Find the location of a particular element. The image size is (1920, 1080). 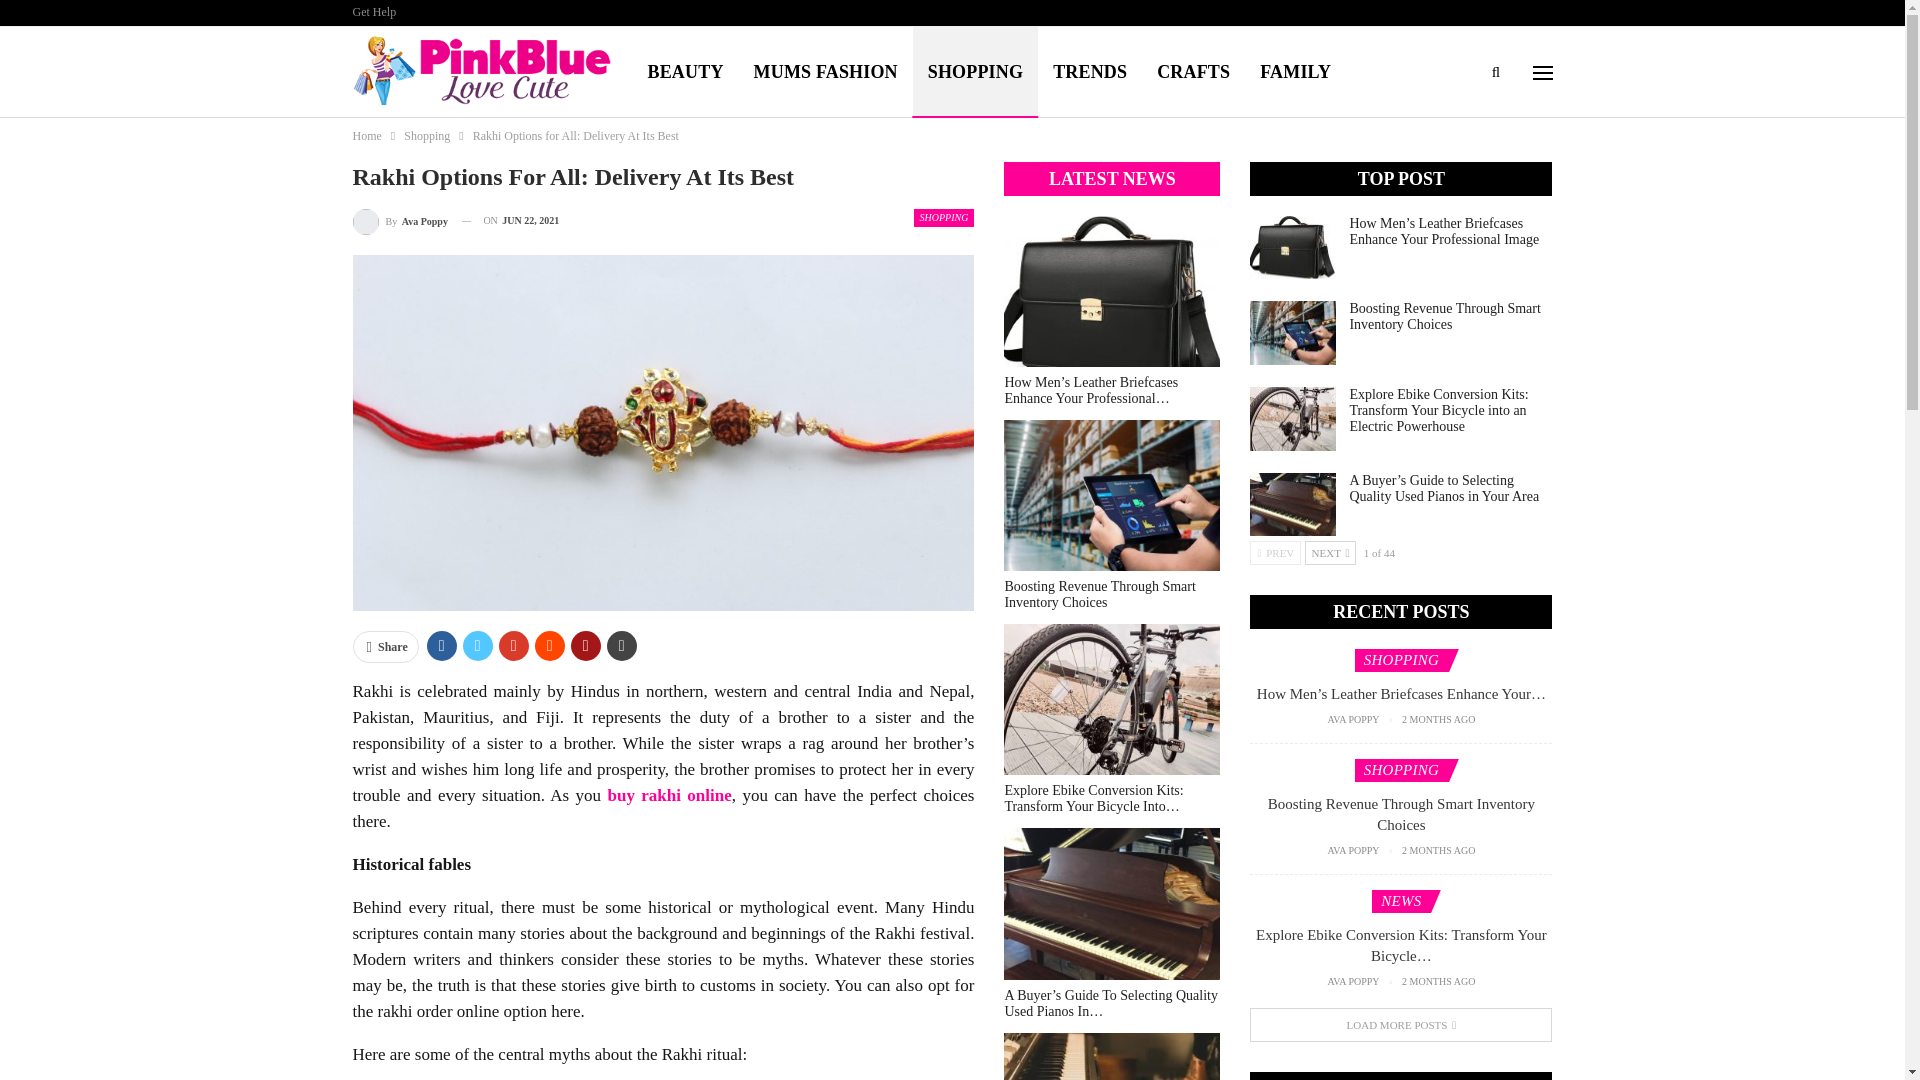

TRENDS is located at coordinates (1090, 72).